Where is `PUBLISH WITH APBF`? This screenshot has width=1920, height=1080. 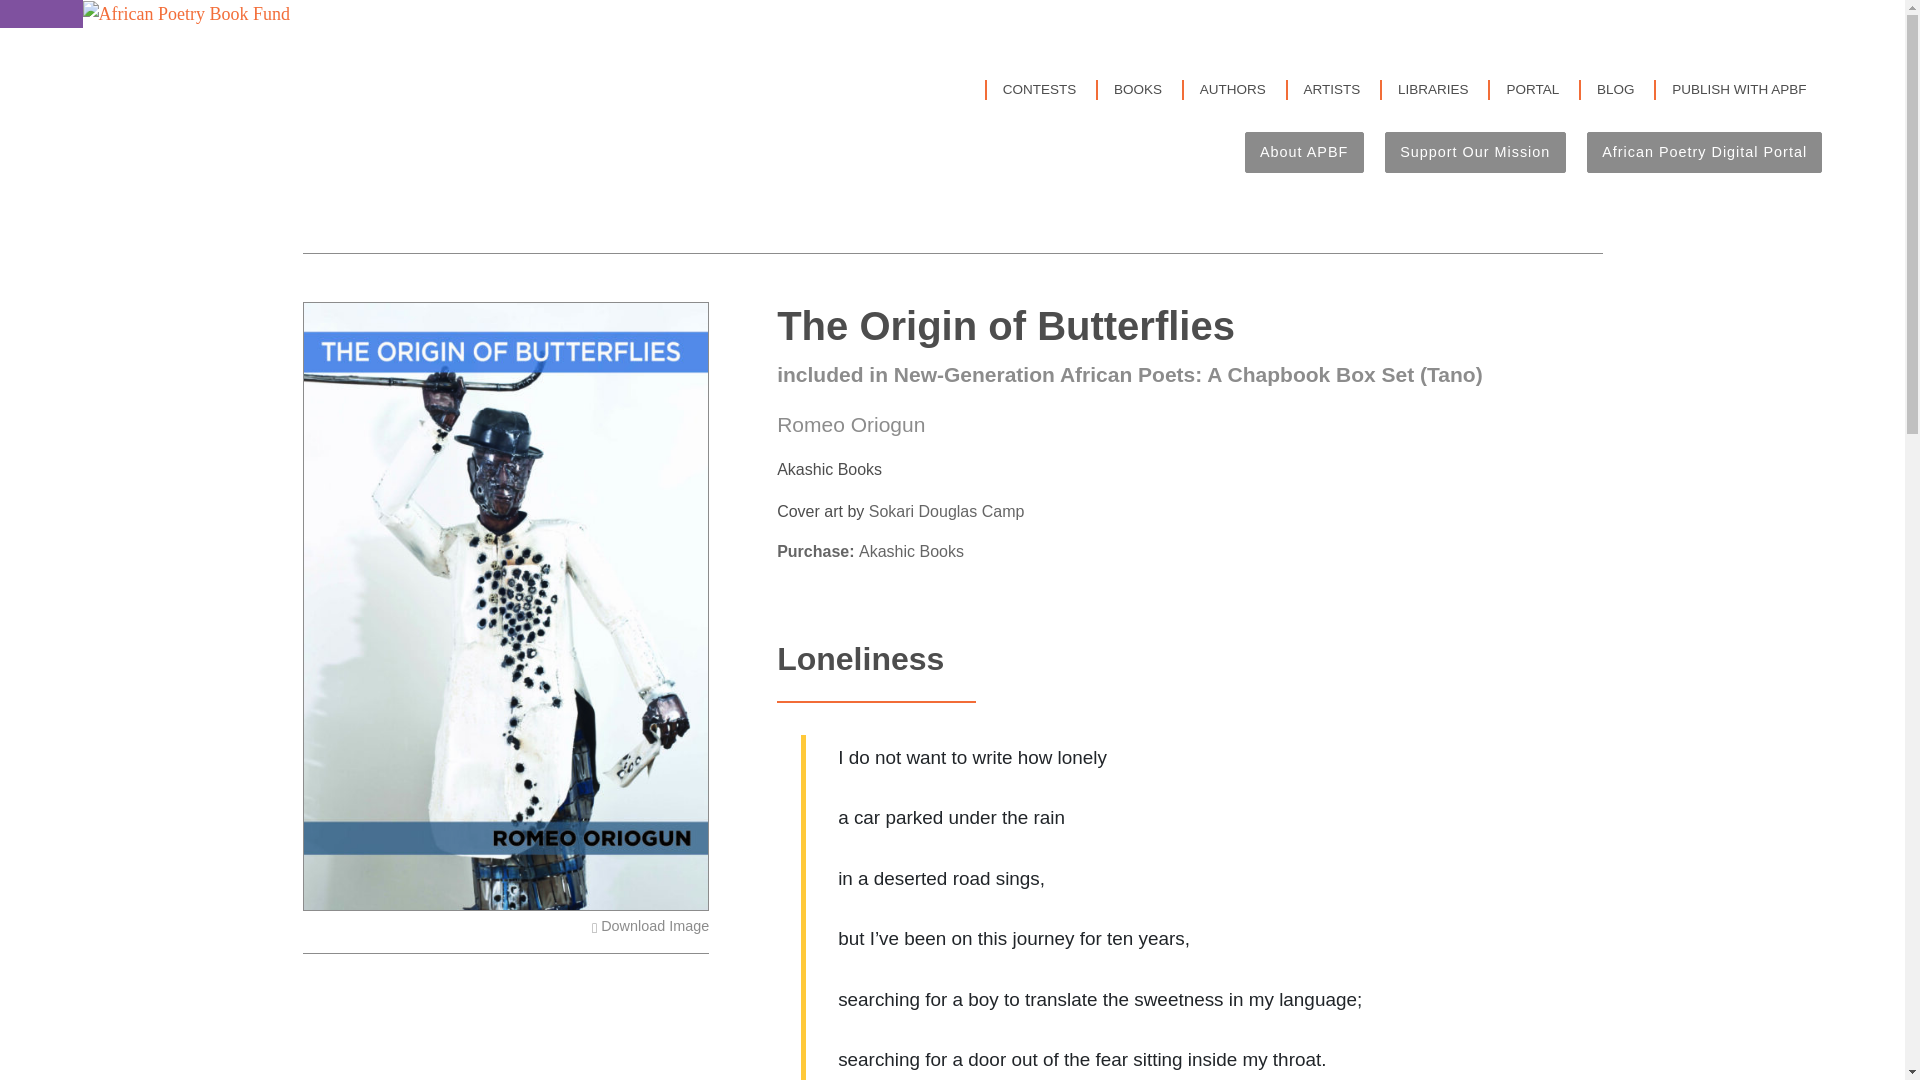 PUBLISH WITH APBF is located at coordinates (1739, 90).